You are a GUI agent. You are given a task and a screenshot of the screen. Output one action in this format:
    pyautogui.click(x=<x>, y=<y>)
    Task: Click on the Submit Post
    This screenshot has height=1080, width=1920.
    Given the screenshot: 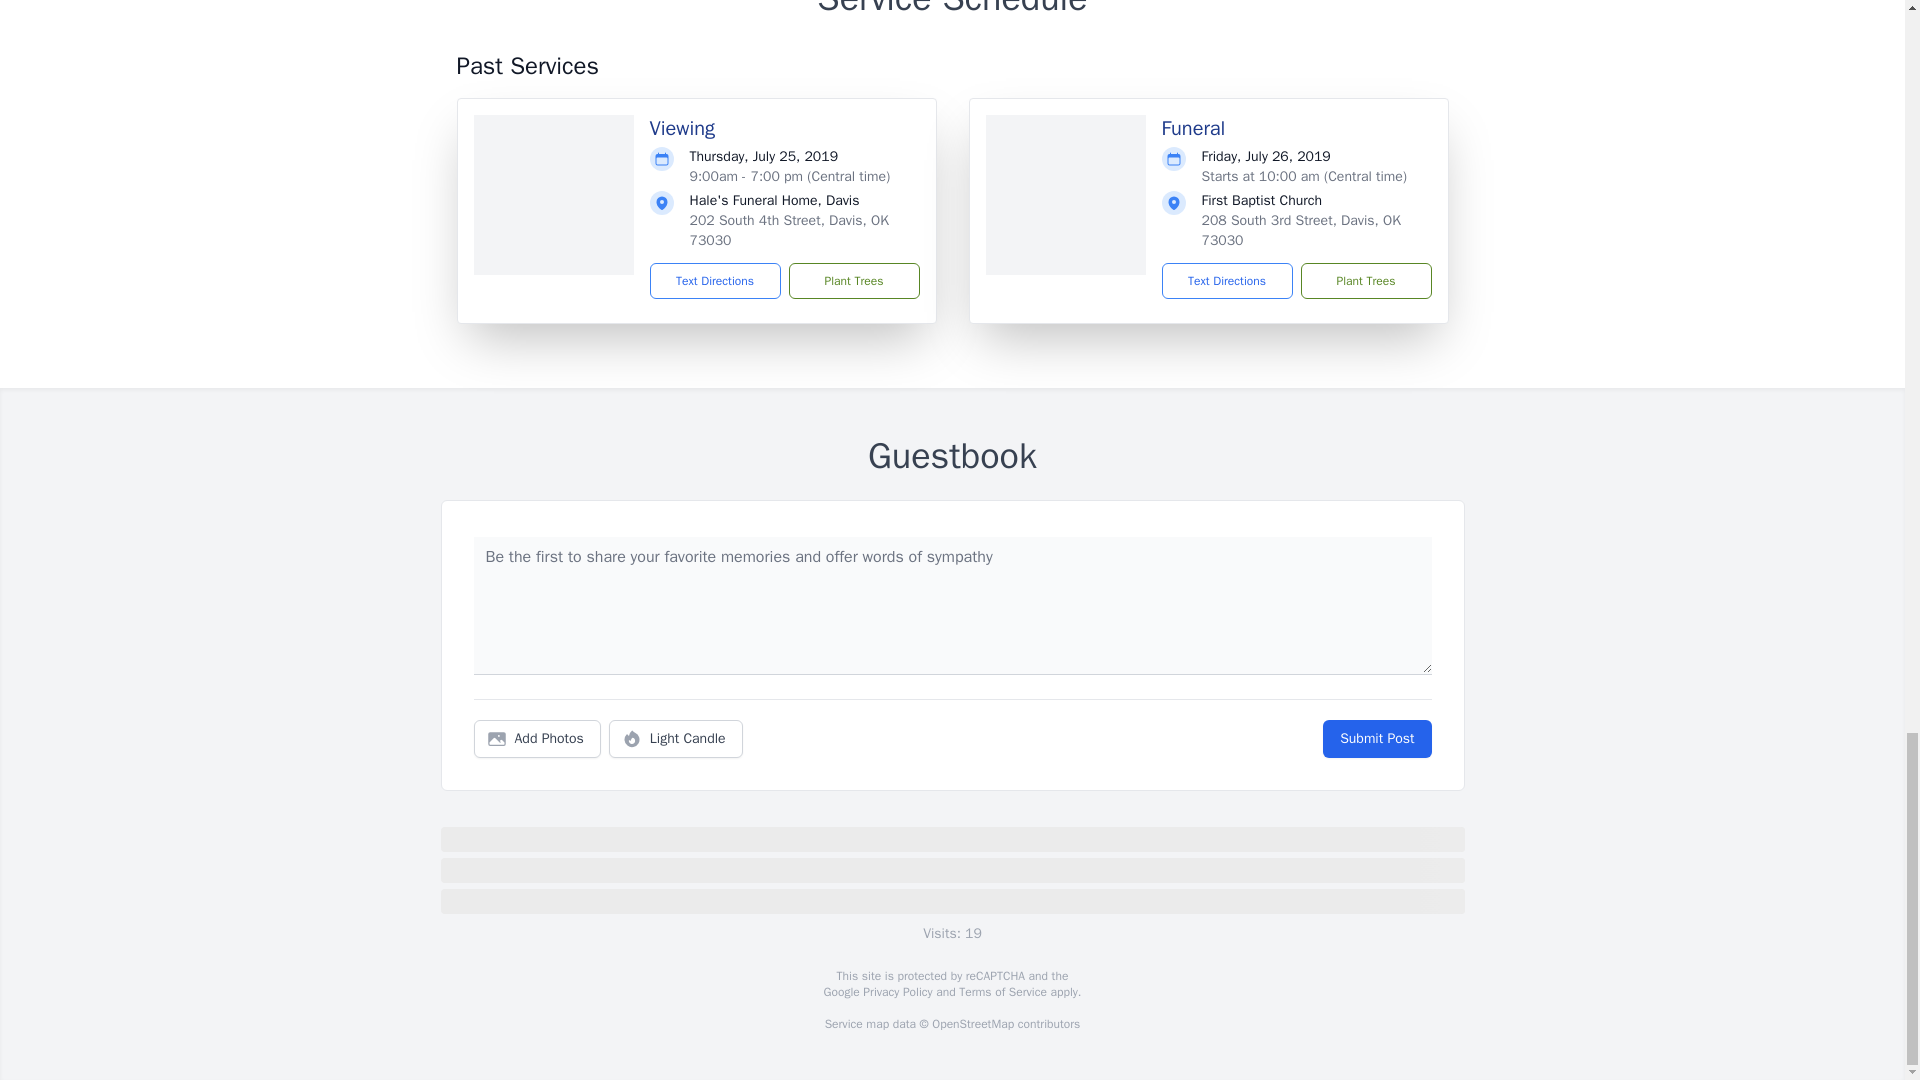 What is the action you would take?
    pyautogui.click(x=1376, y=739)
    